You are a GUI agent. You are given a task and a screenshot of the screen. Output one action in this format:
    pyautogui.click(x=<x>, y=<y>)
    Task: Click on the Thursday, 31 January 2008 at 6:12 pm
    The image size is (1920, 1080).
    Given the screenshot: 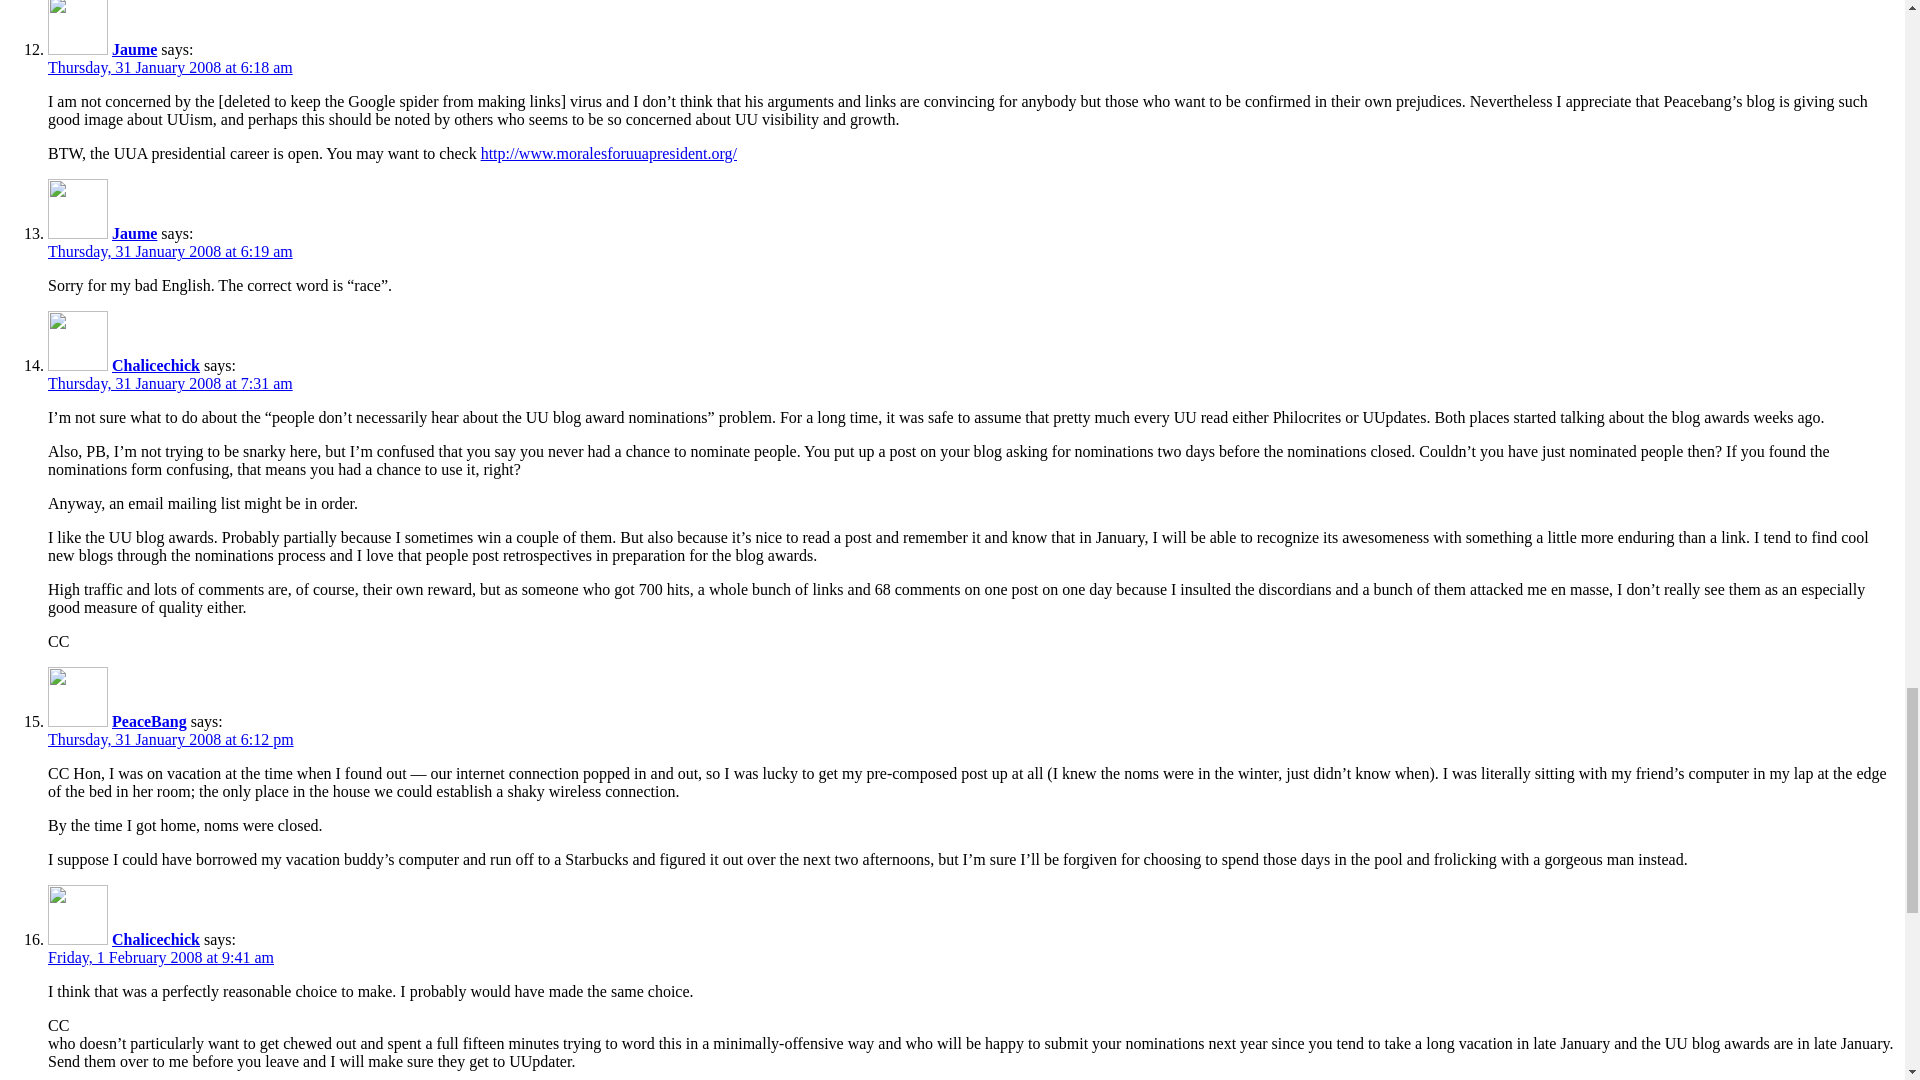 What is the action you would take?
    pyautogui.click(x=170, y=740)
    